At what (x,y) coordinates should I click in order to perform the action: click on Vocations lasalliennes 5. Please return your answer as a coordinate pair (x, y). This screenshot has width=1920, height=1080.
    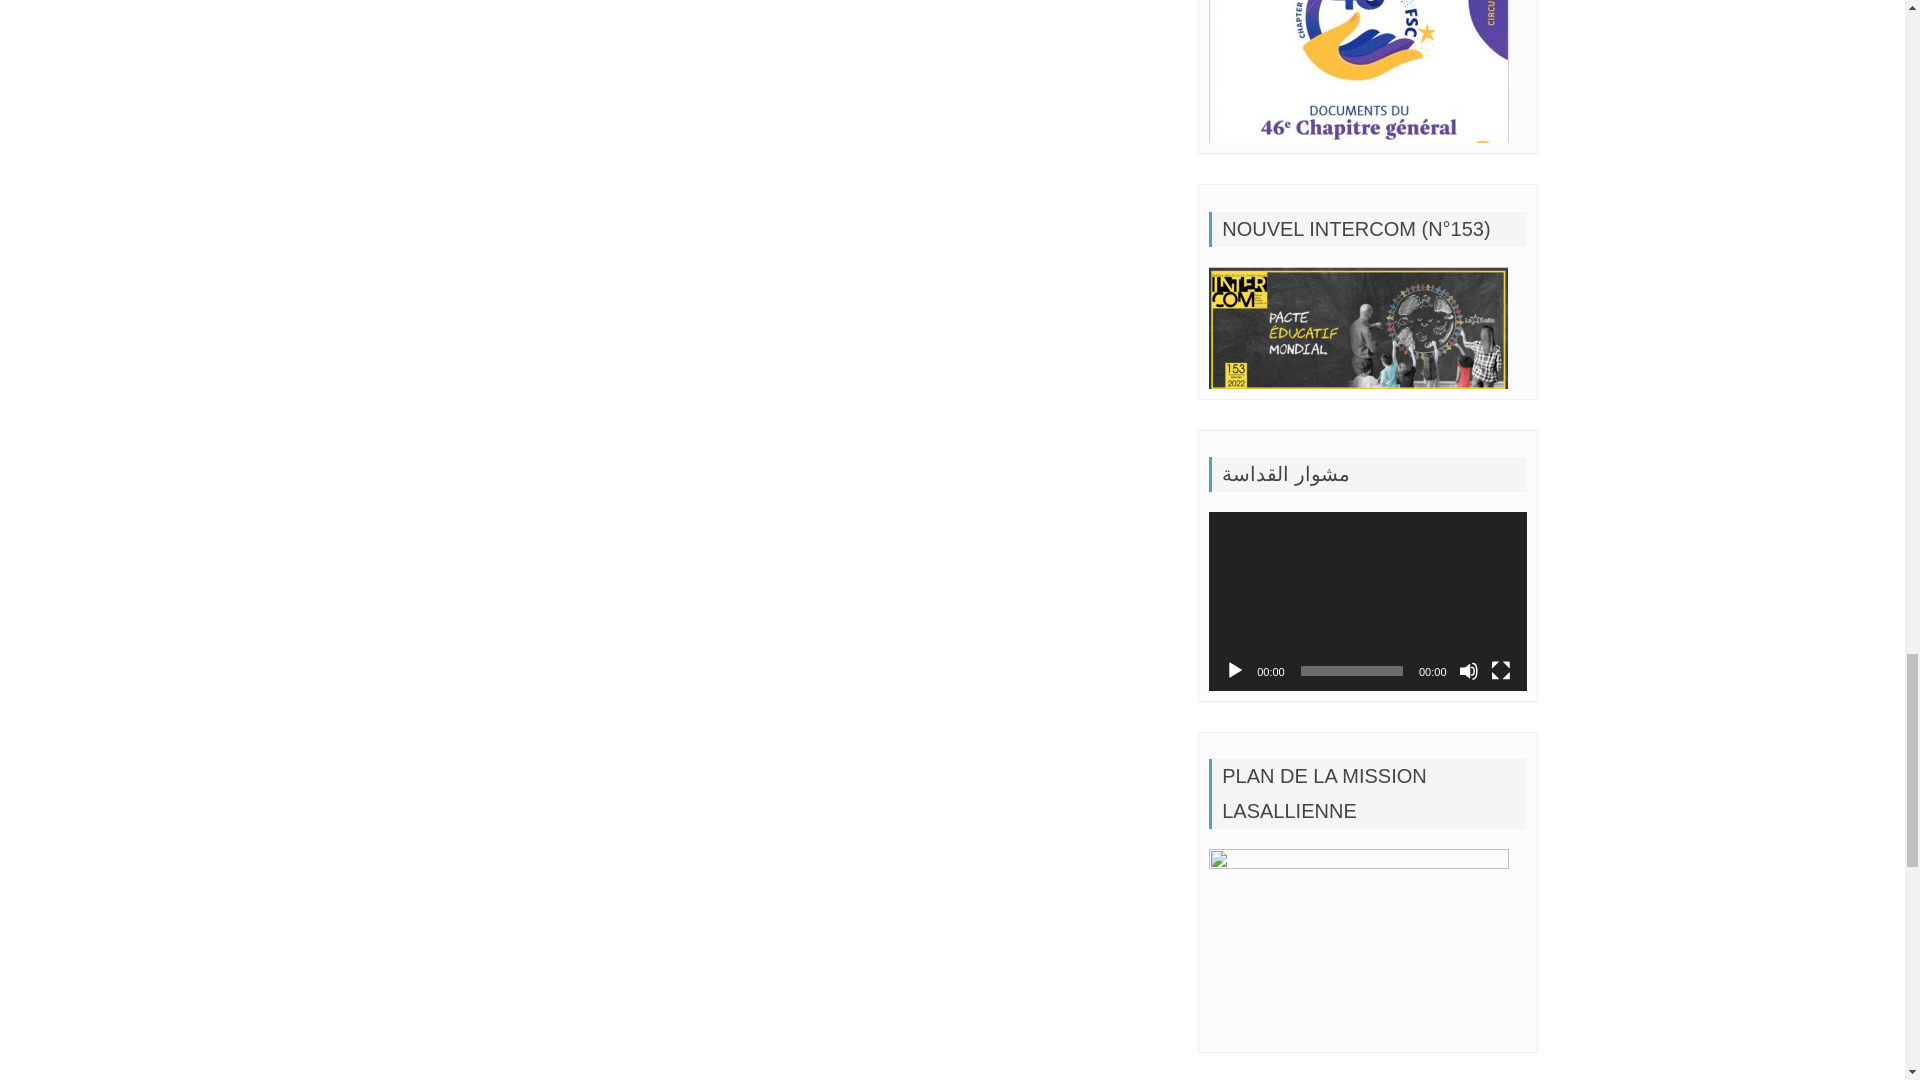
    Looking at the image, I should click on (1359, 327).